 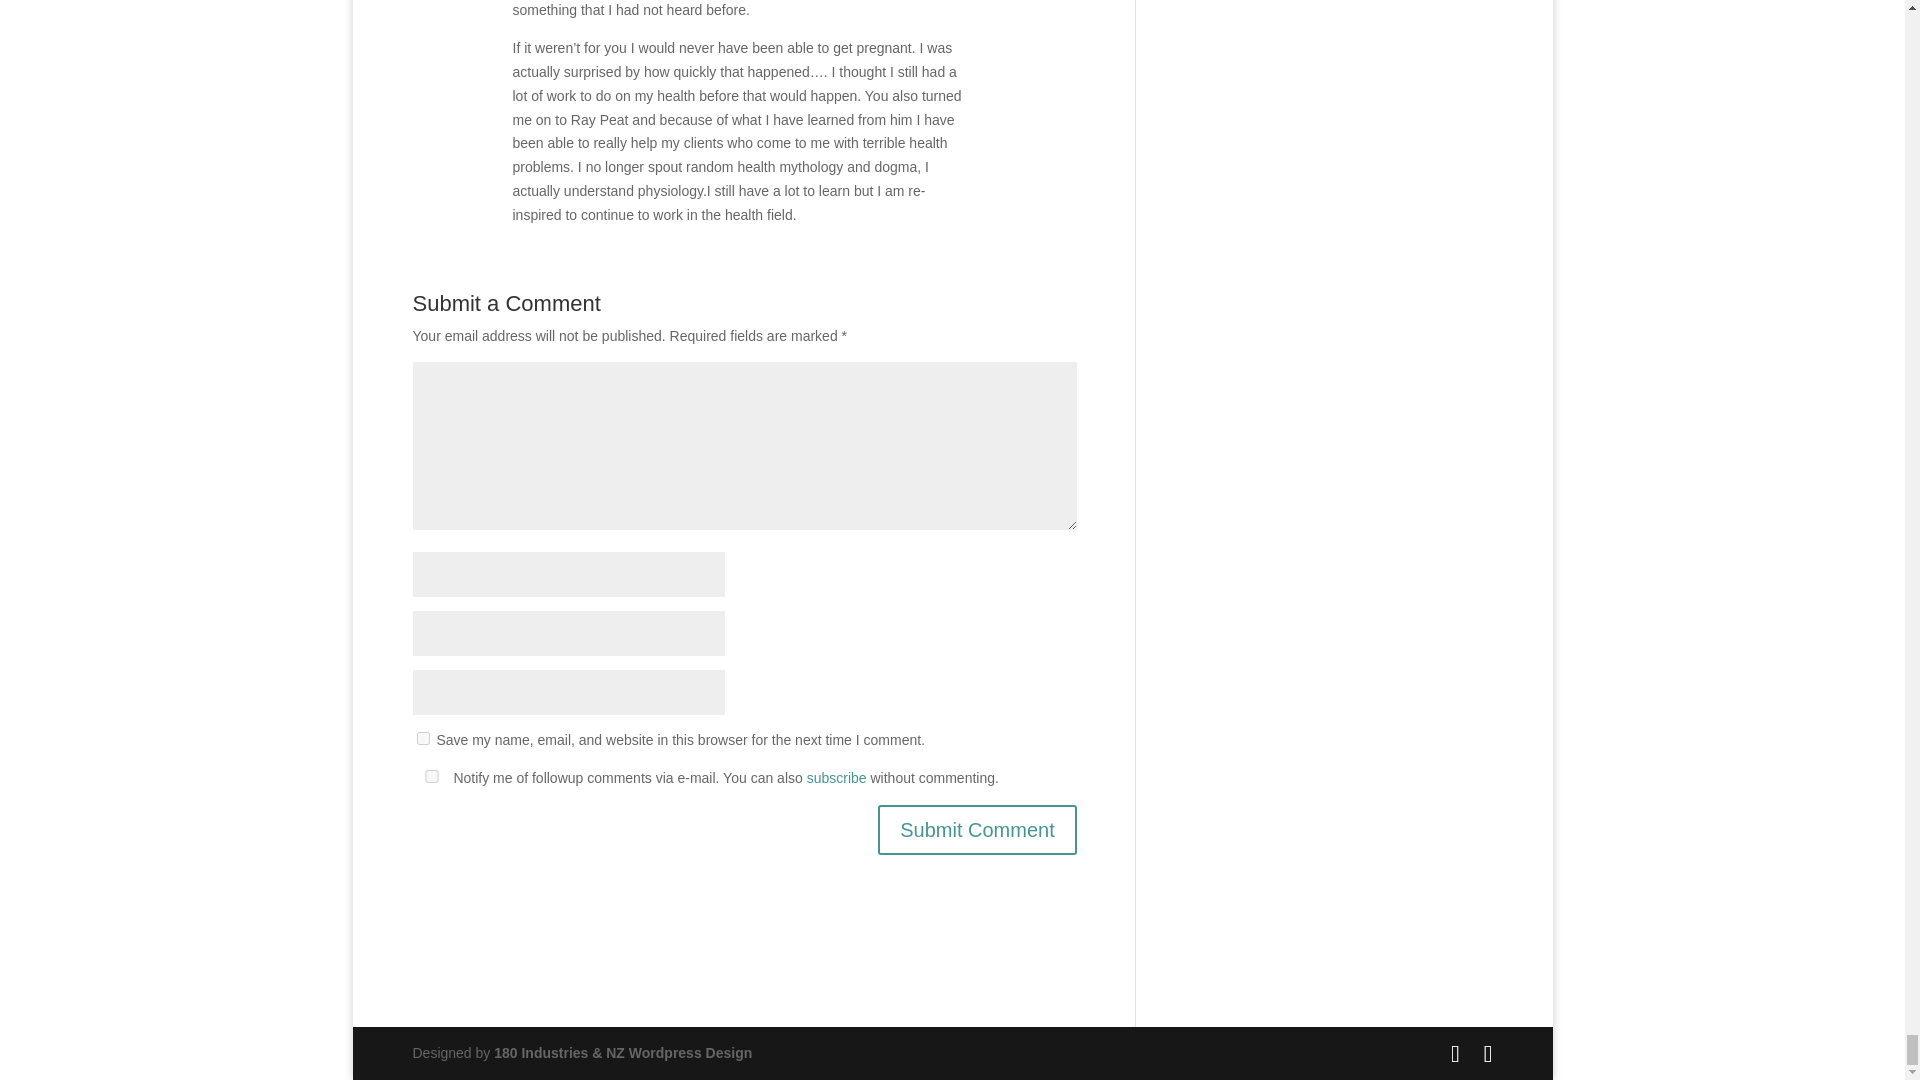 What do you see at coordinates (977, 830) in the screenshot?
I see `Submit Comment` at bounding box center [977, 830].